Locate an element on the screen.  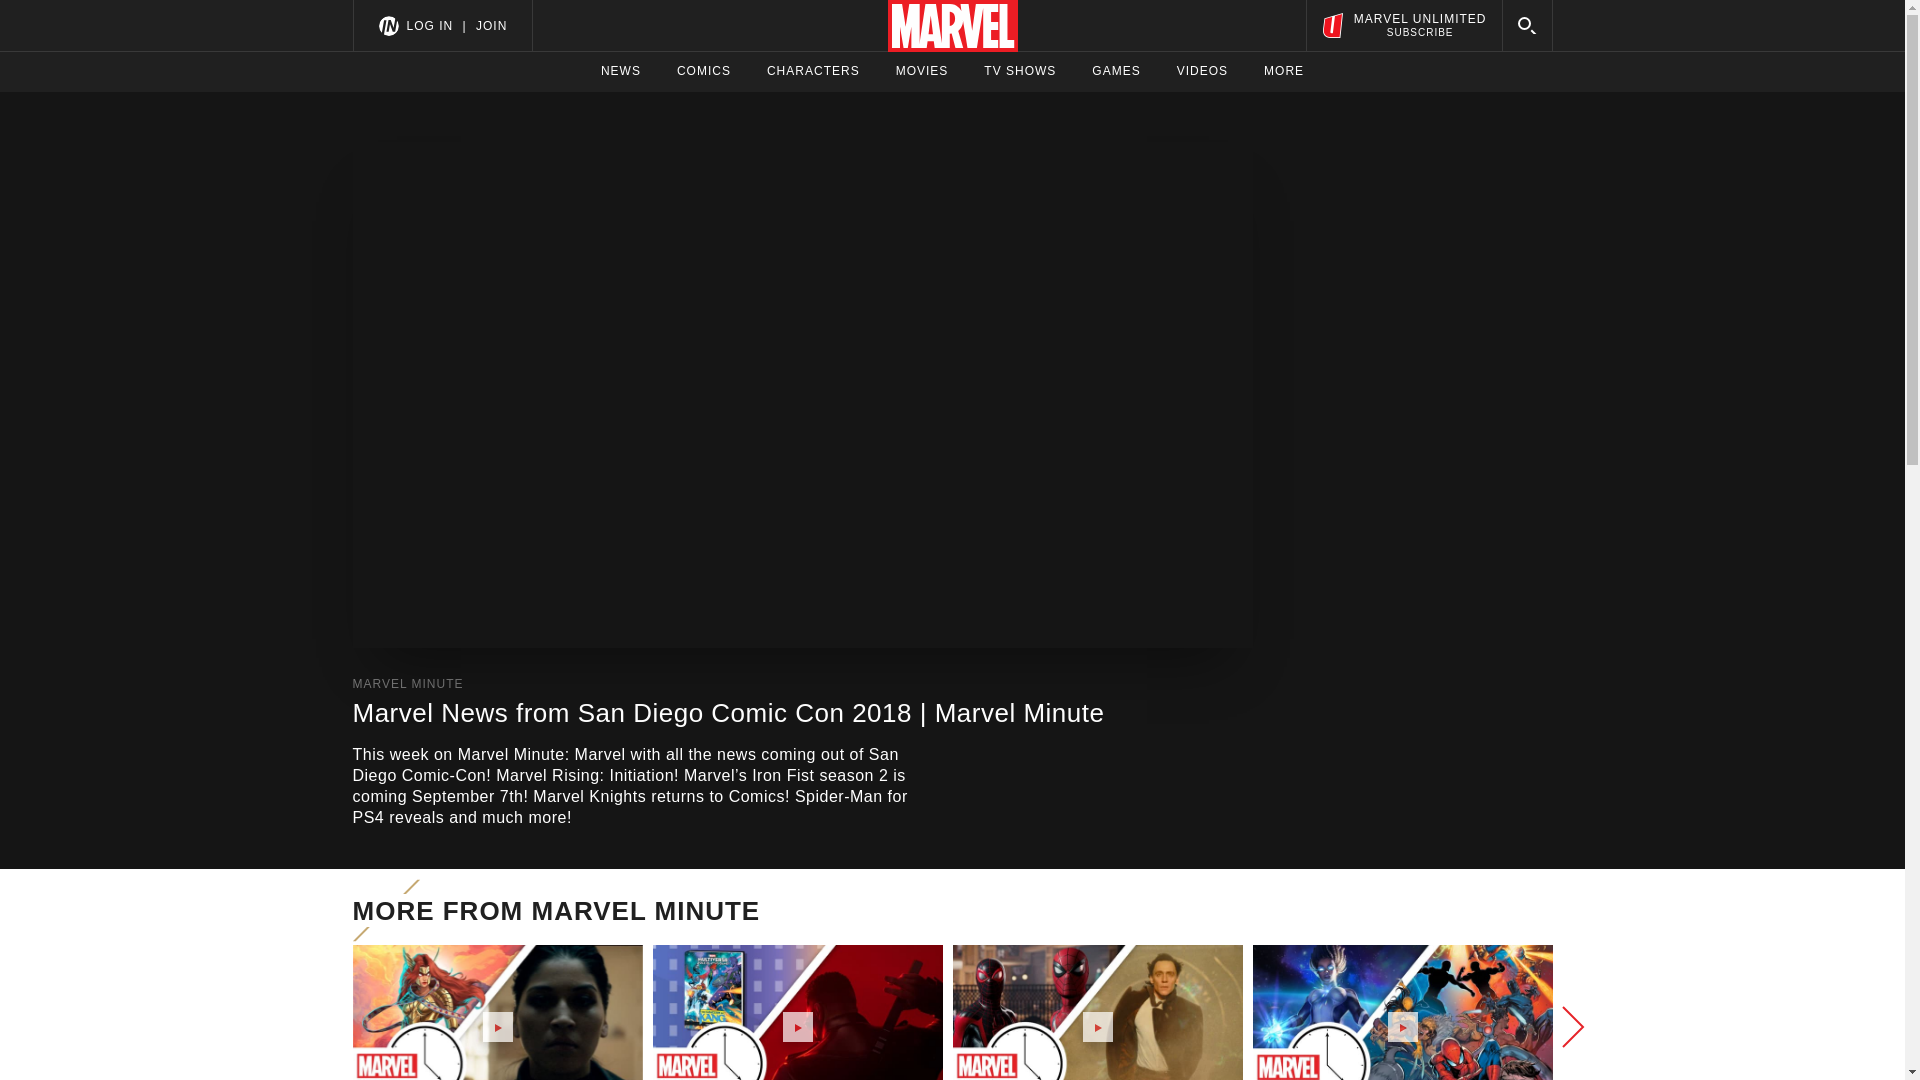
LOG IN is located at coordinates (429, 25).